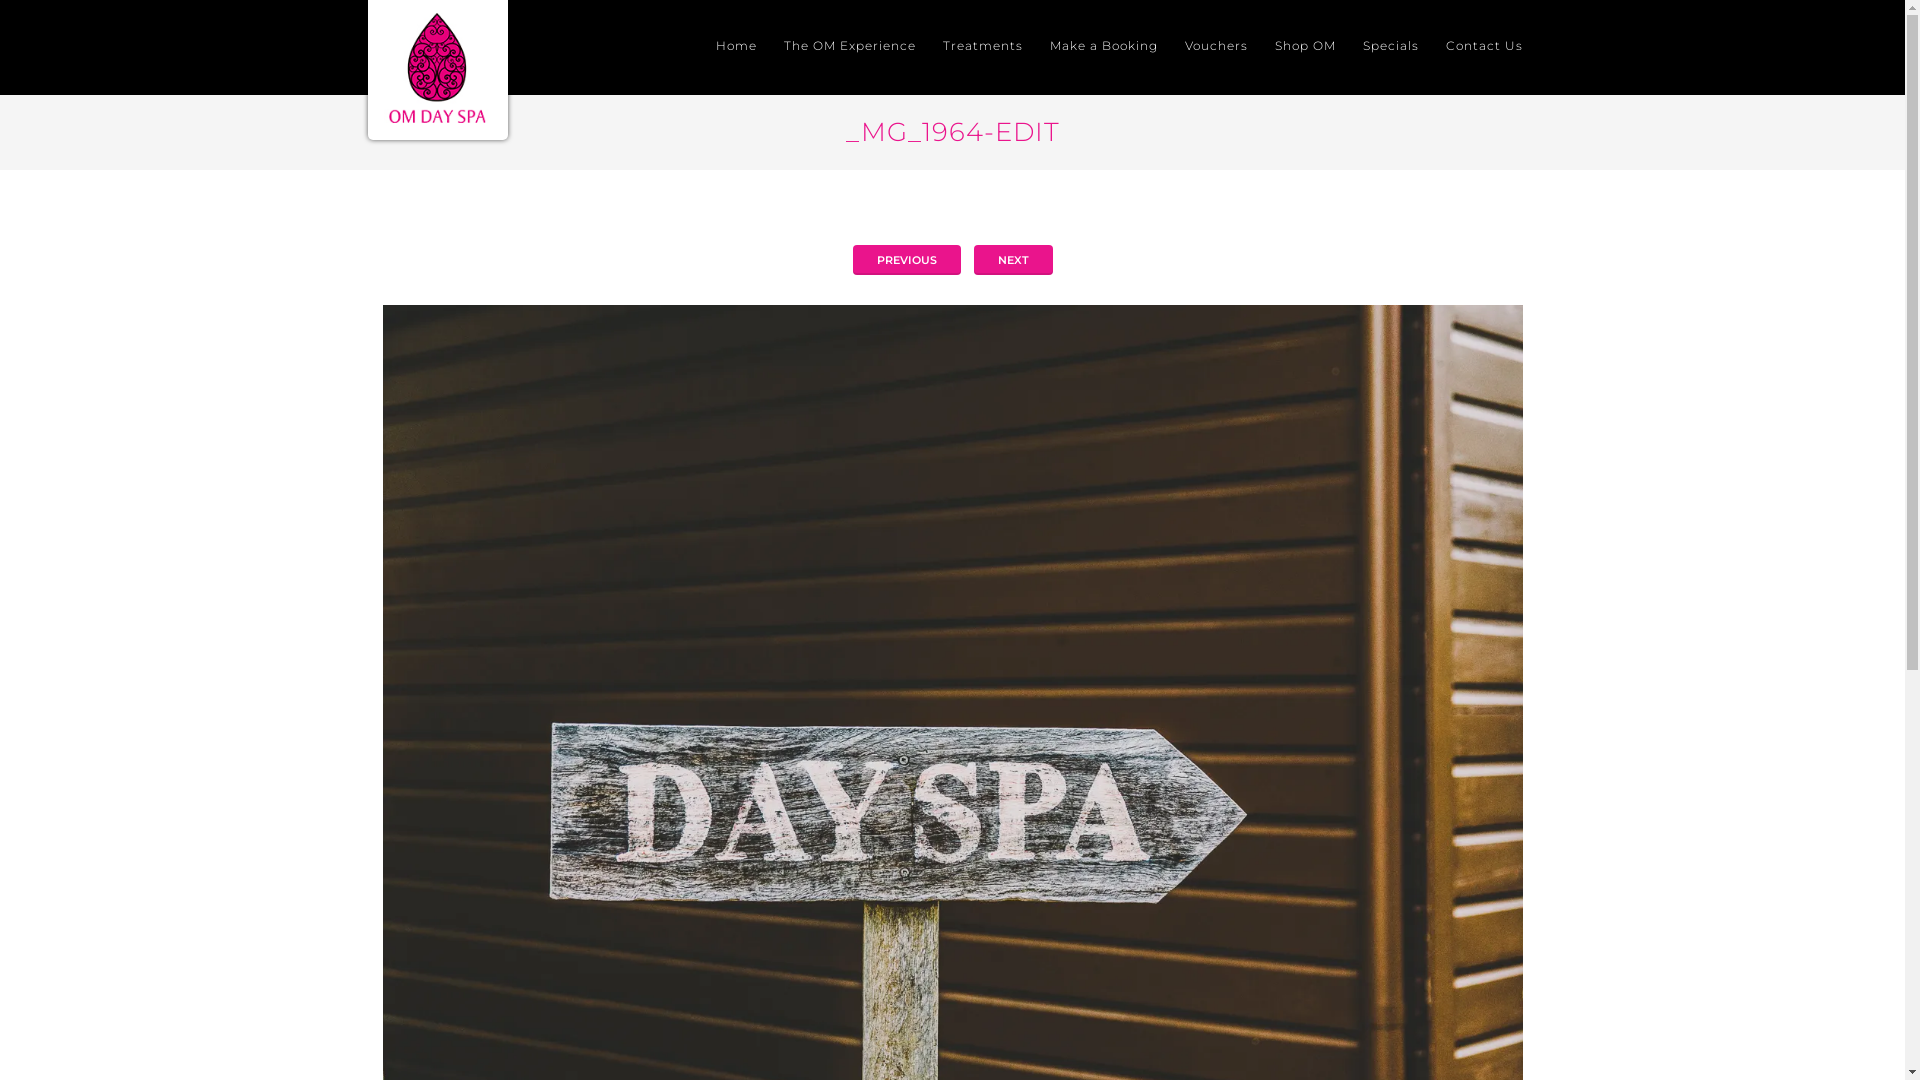  Describe the element at coordinates (906, 260) in the screenshot. I see `PREVIOUS` at that location.